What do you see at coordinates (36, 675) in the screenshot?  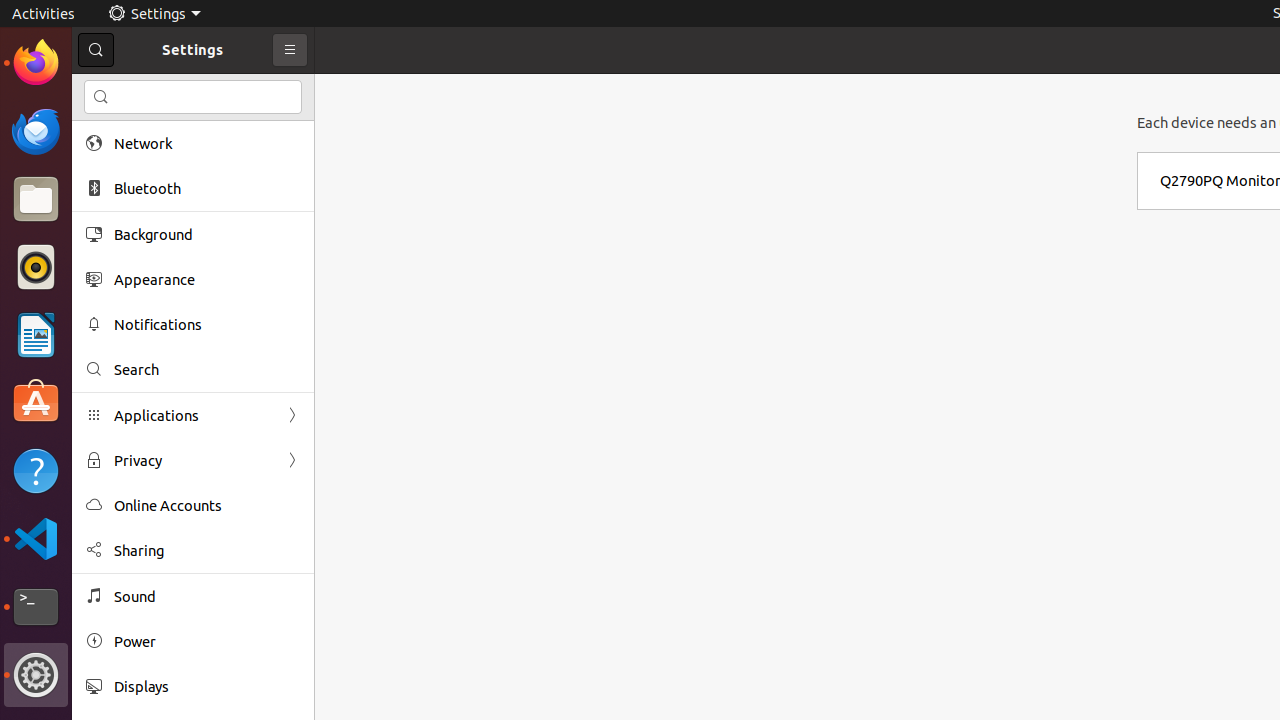 I see `Settings` at bounding box center [36, 675].